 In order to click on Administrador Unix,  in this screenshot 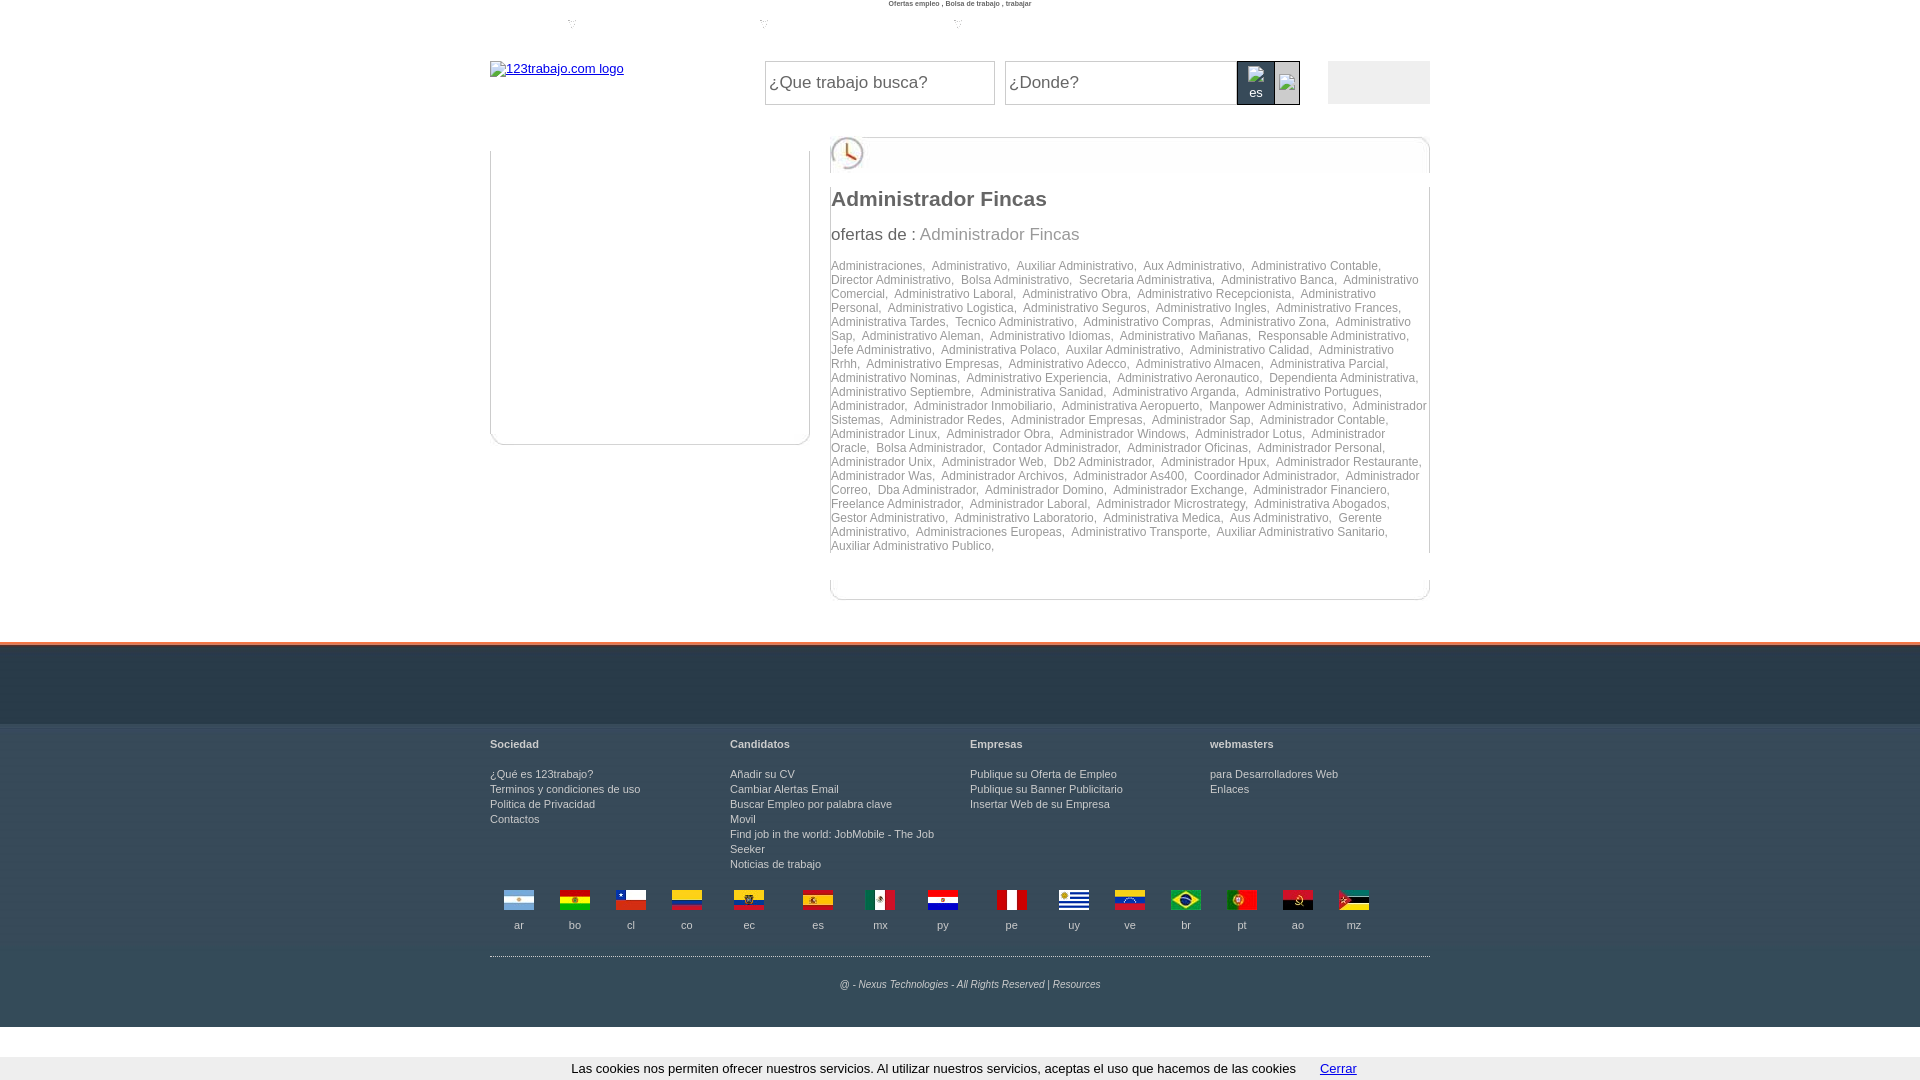, I will do `click(886, 462)`.